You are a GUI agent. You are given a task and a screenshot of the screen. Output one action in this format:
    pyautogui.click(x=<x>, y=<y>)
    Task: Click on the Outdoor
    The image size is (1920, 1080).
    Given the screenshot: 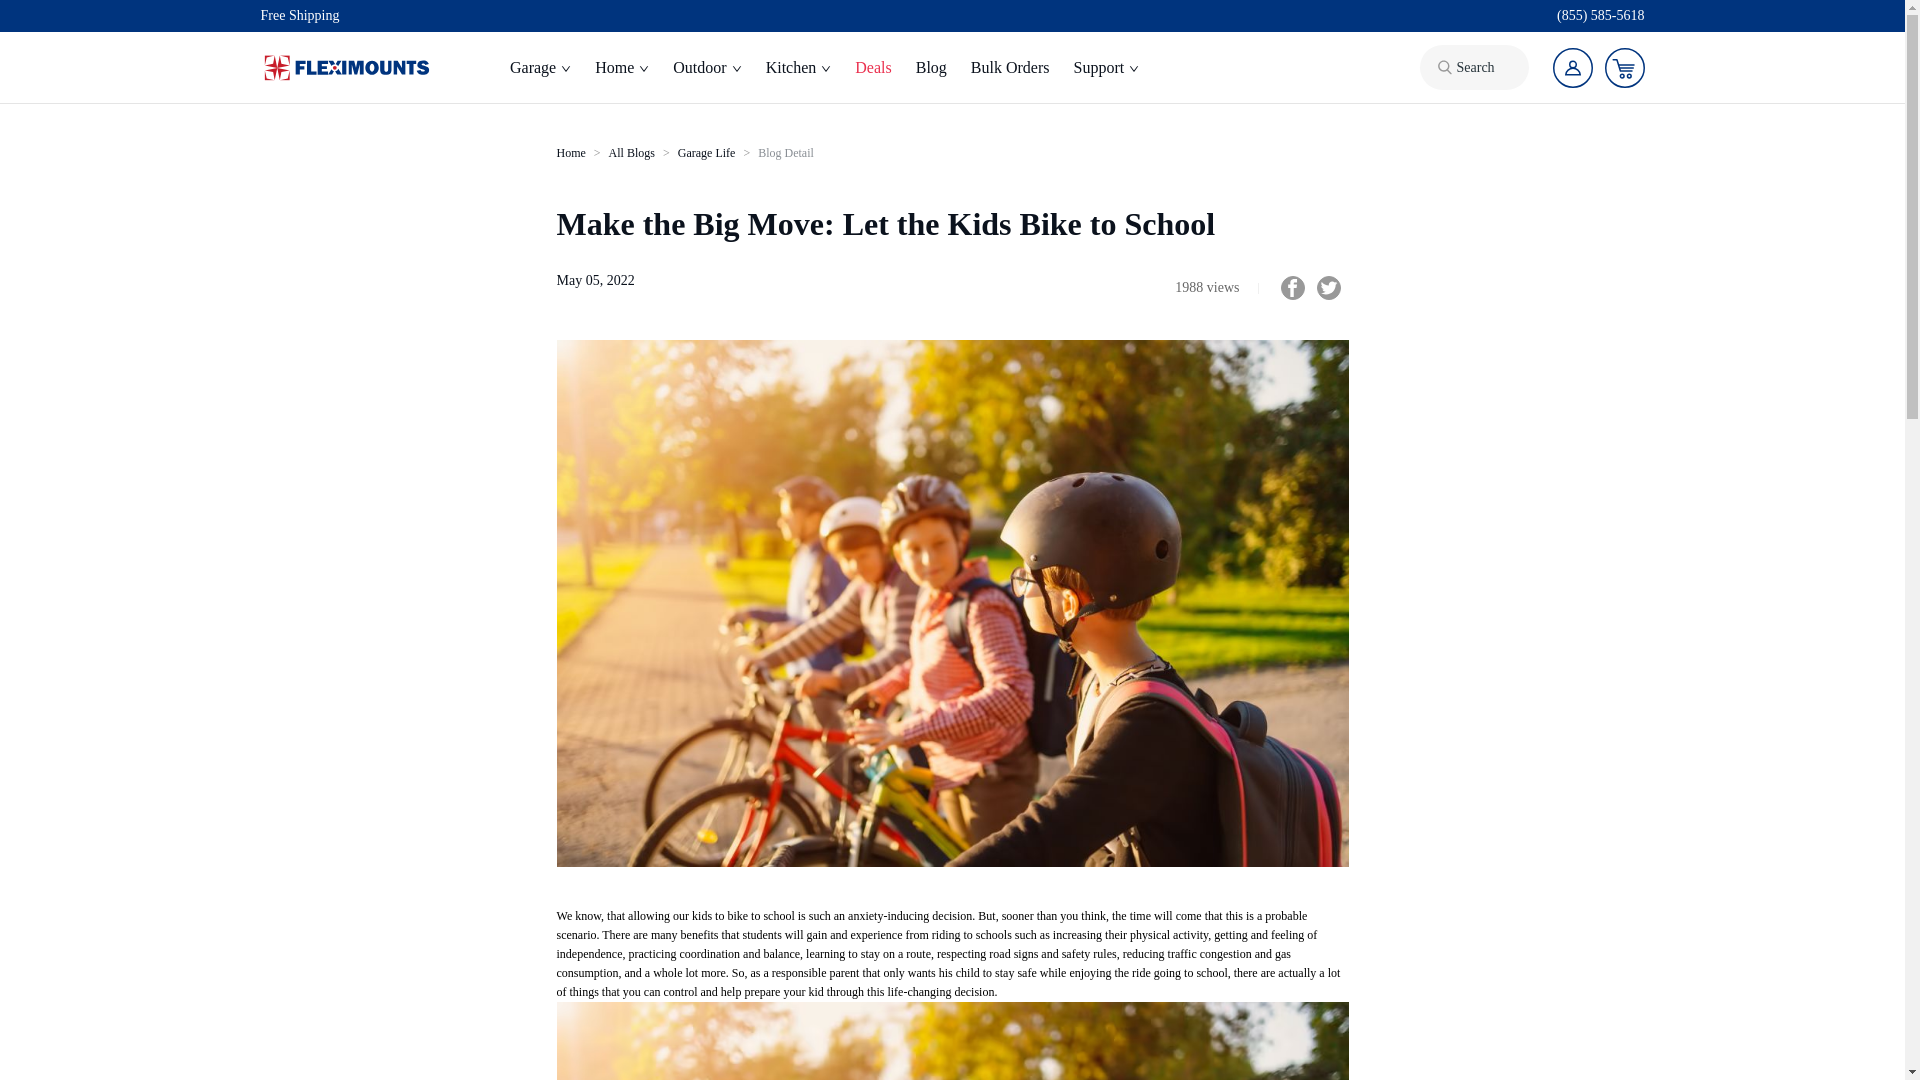 What is the action you would take?
    pyautogui.click(x=706, y=68)
    